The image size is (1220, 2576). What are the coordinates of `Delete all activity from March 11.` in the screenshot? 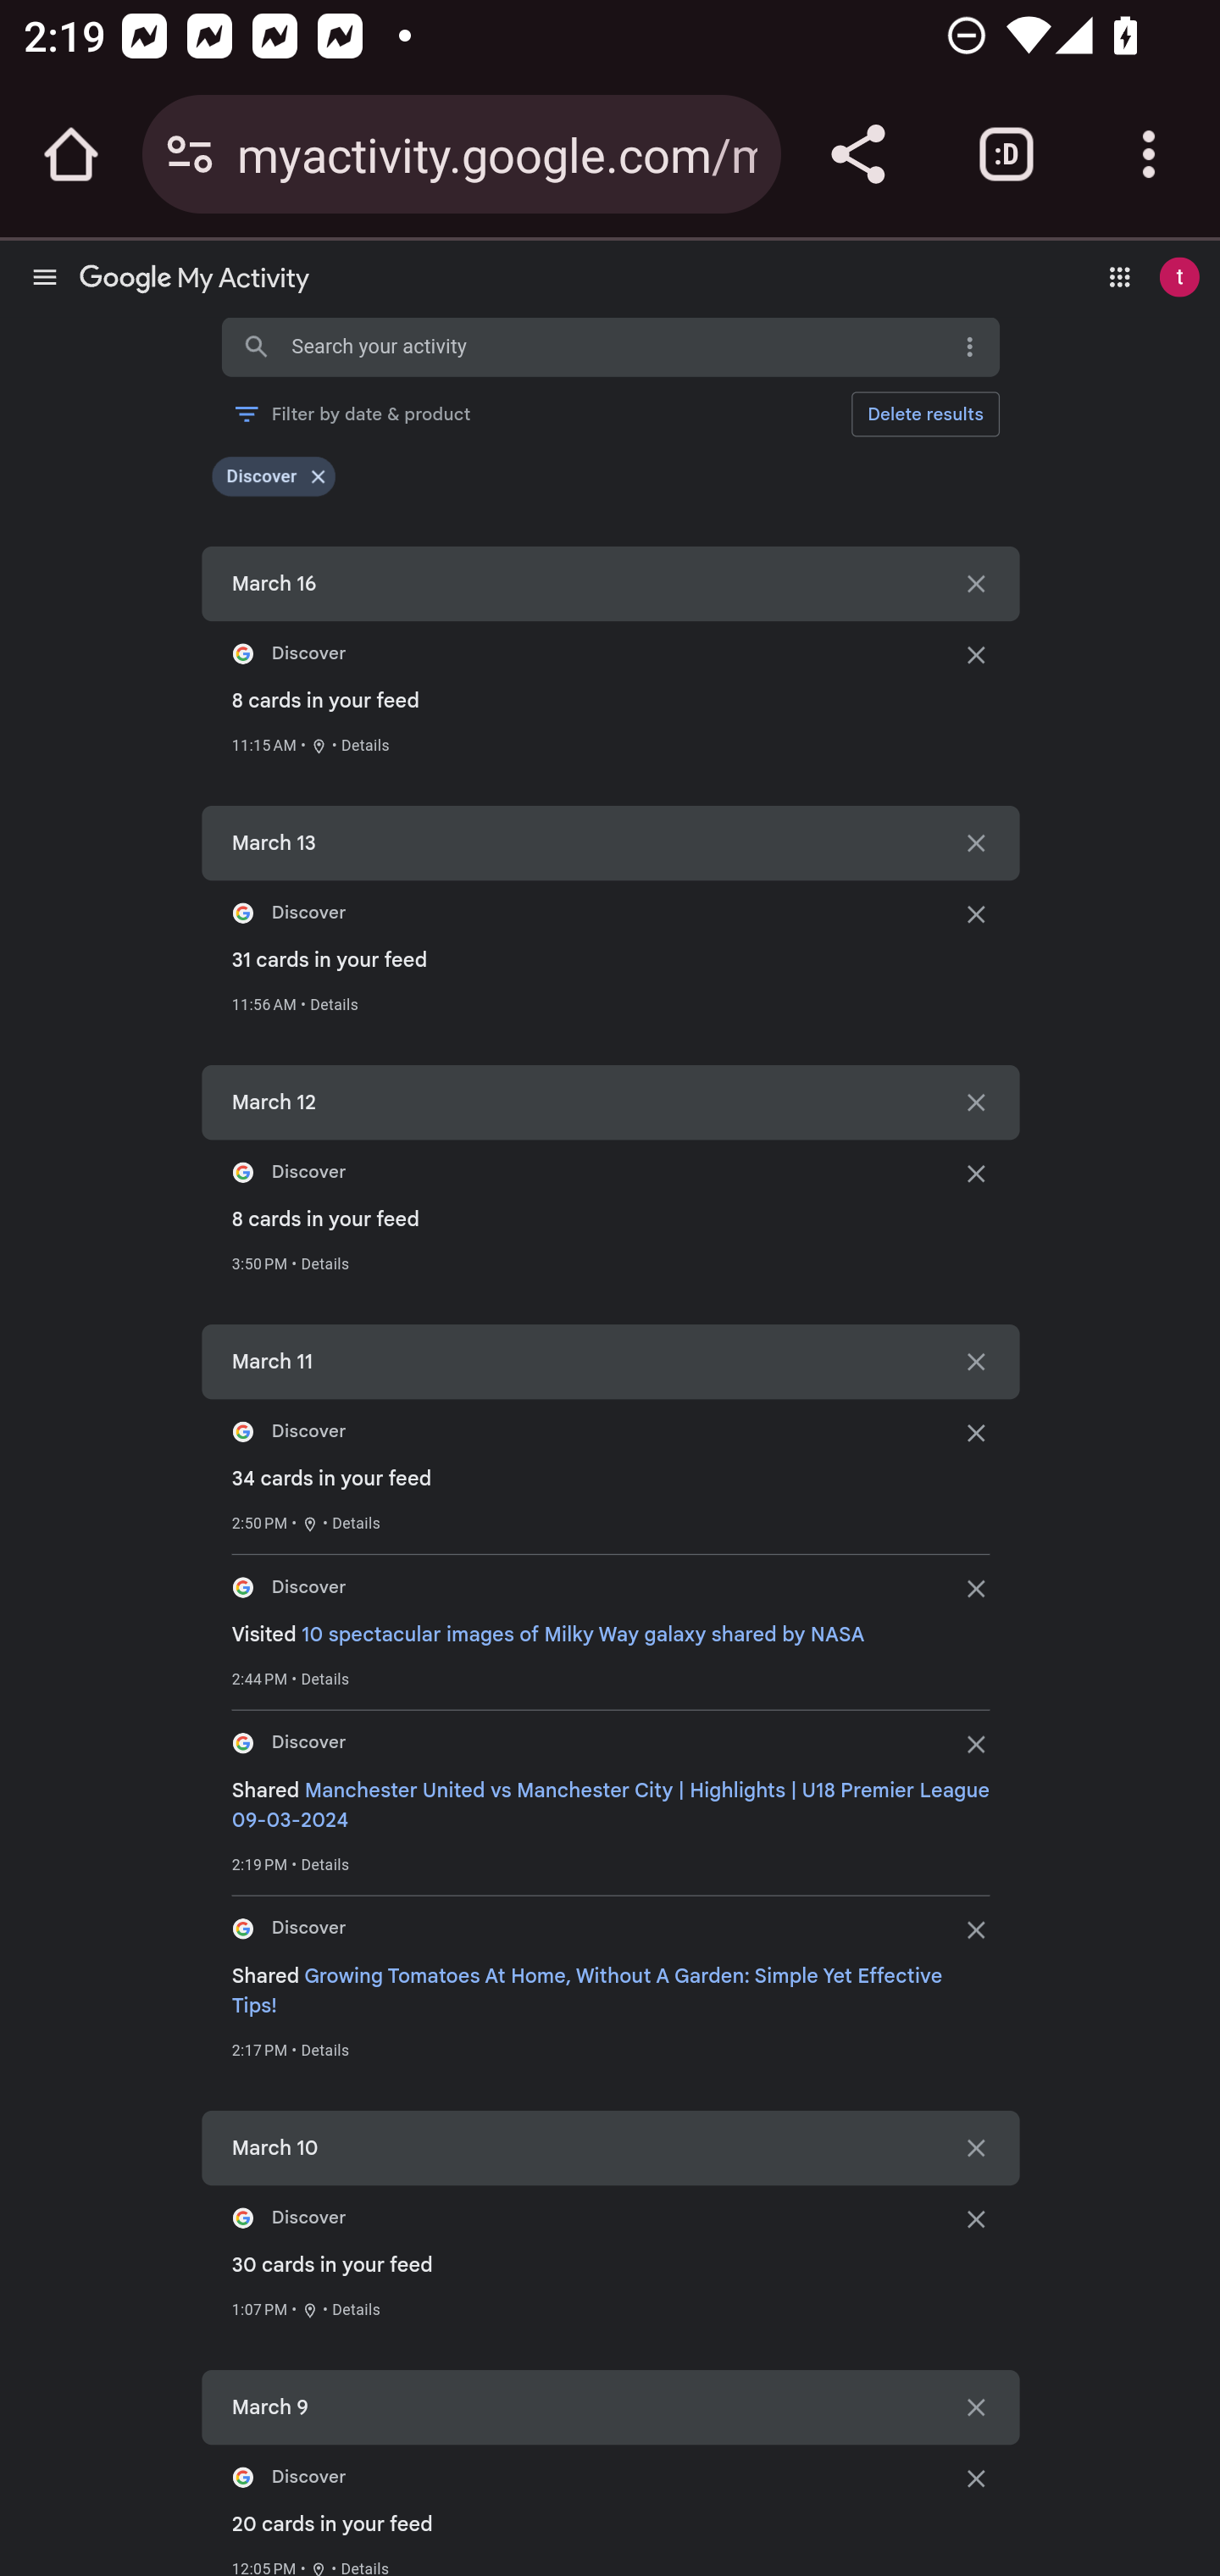 It's located at (975, 1363).